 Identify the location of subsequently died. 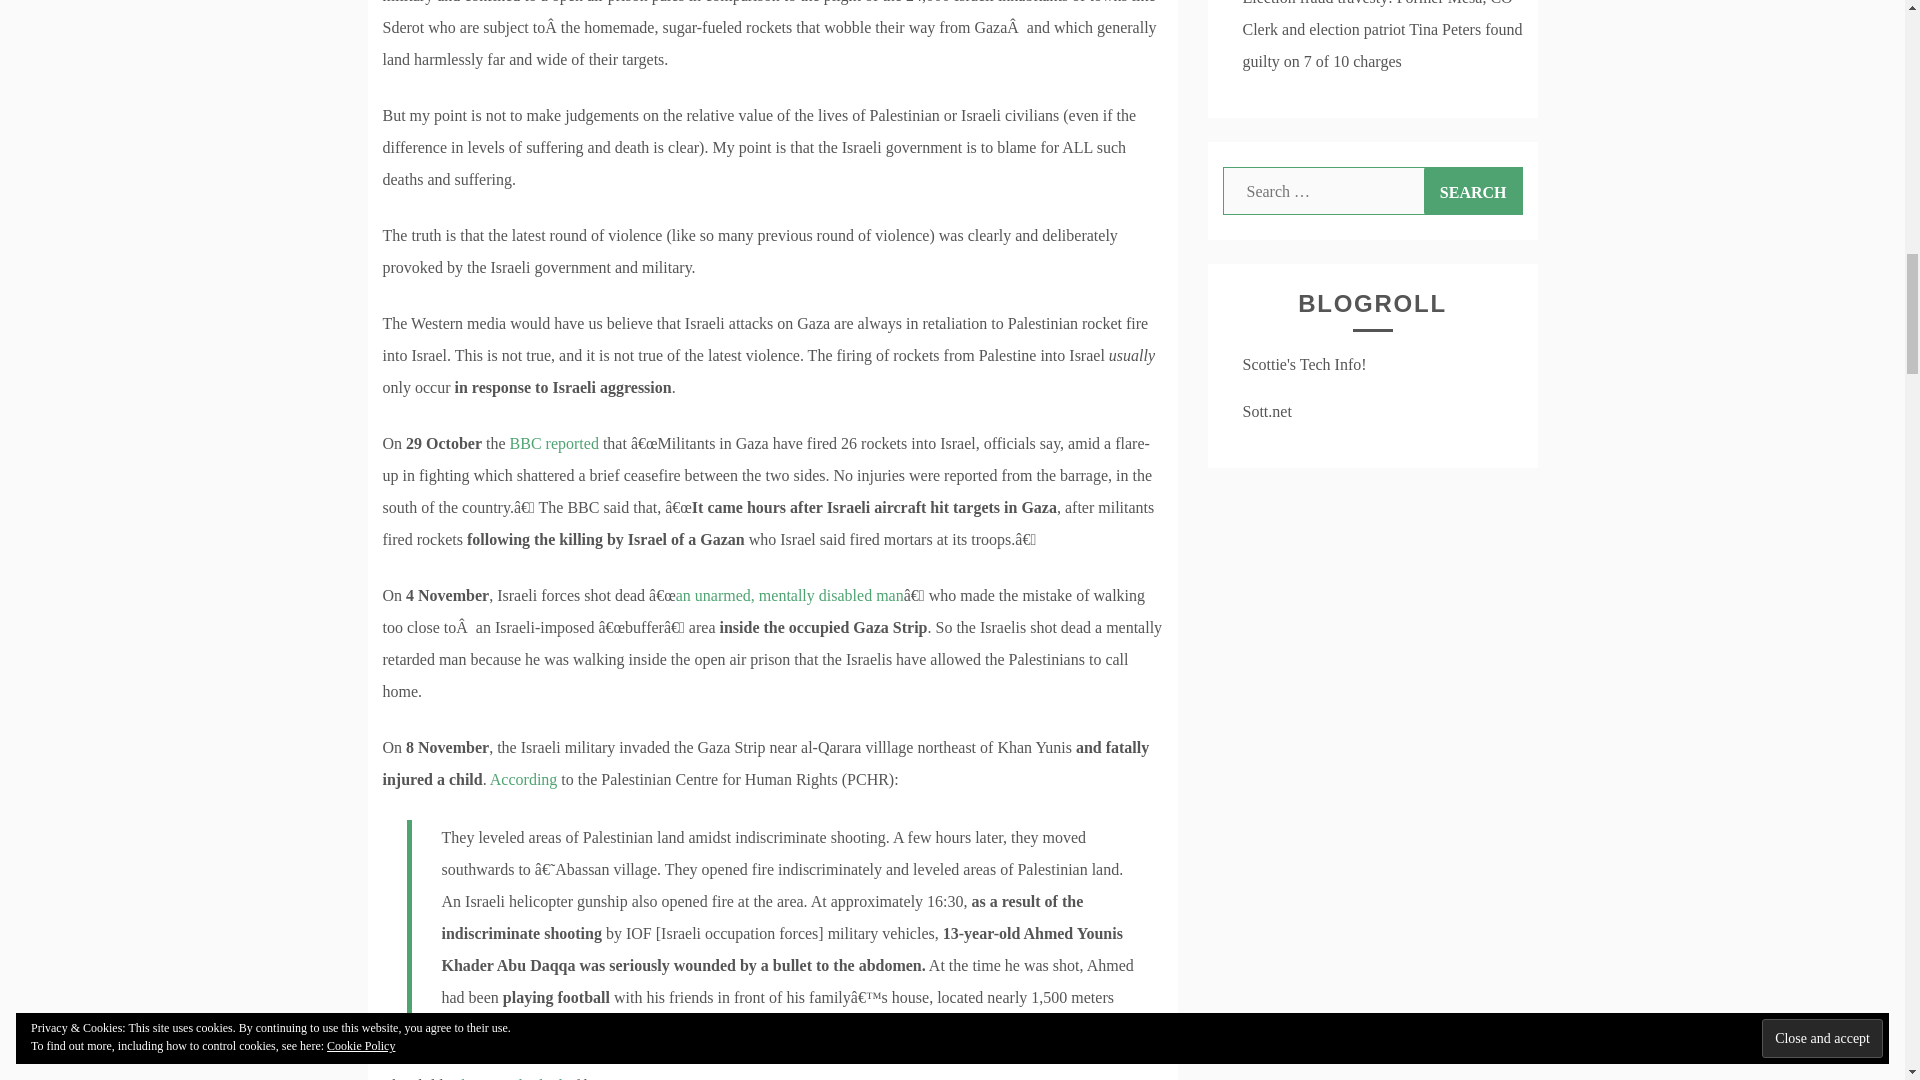
(504, 1078).